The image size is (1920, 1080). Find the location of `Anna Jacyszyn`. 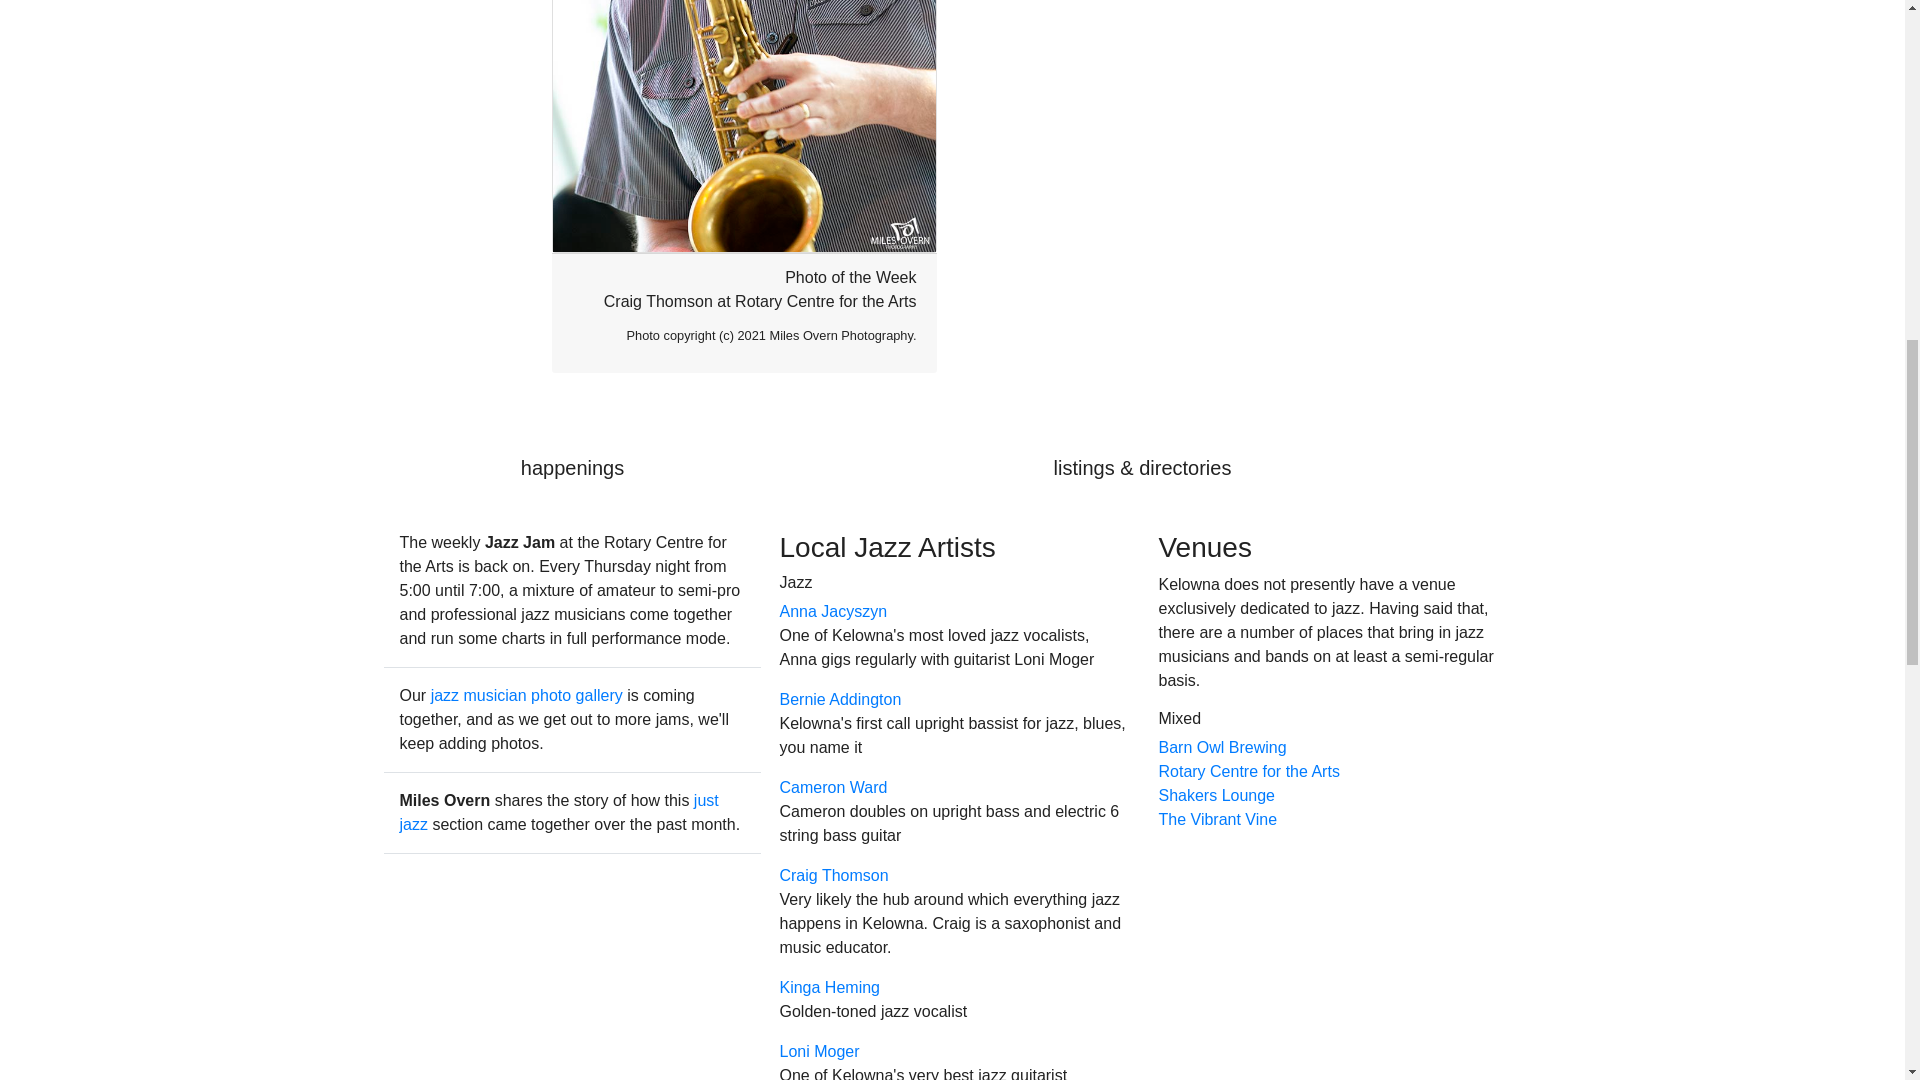

Anna Jacyszyn is located at coordinates (833, 610).